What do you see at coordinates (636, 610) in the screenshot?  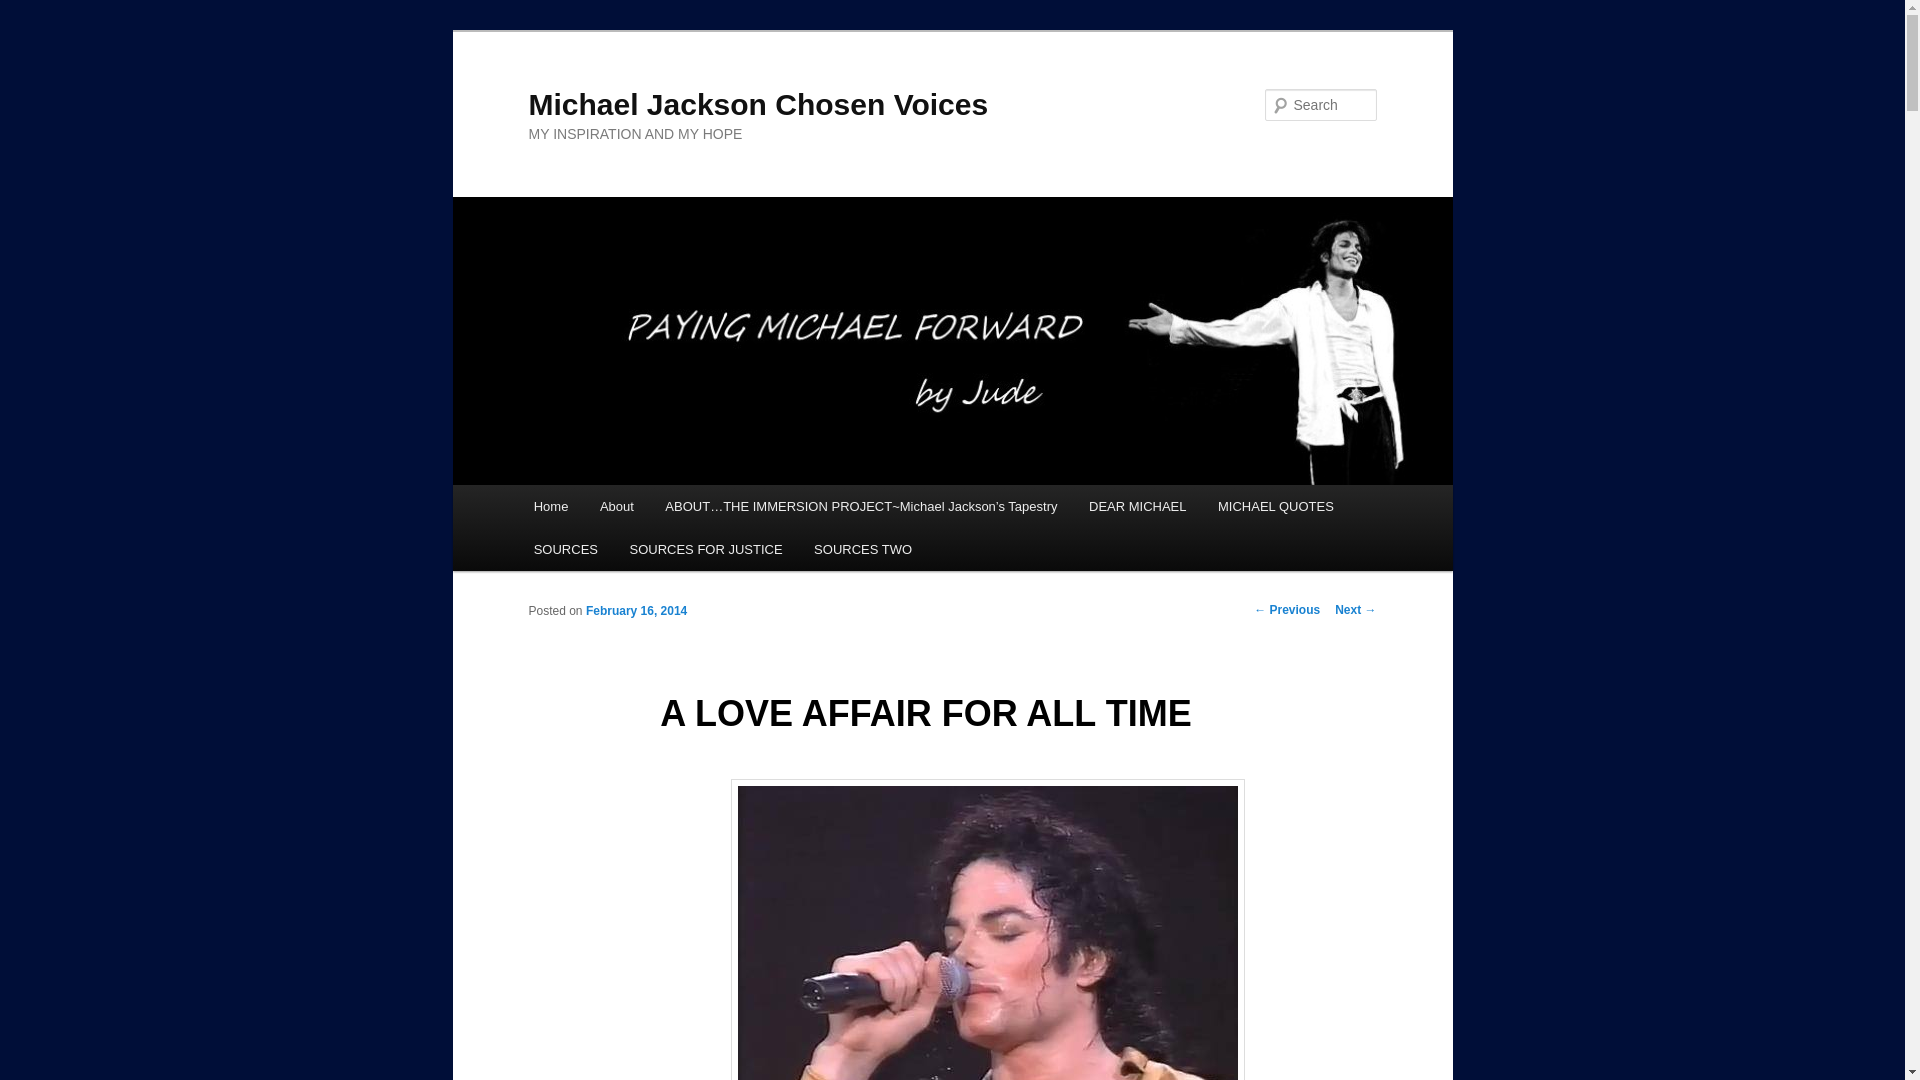 I see `February 16, 2014` at bounding box center [636, 610].